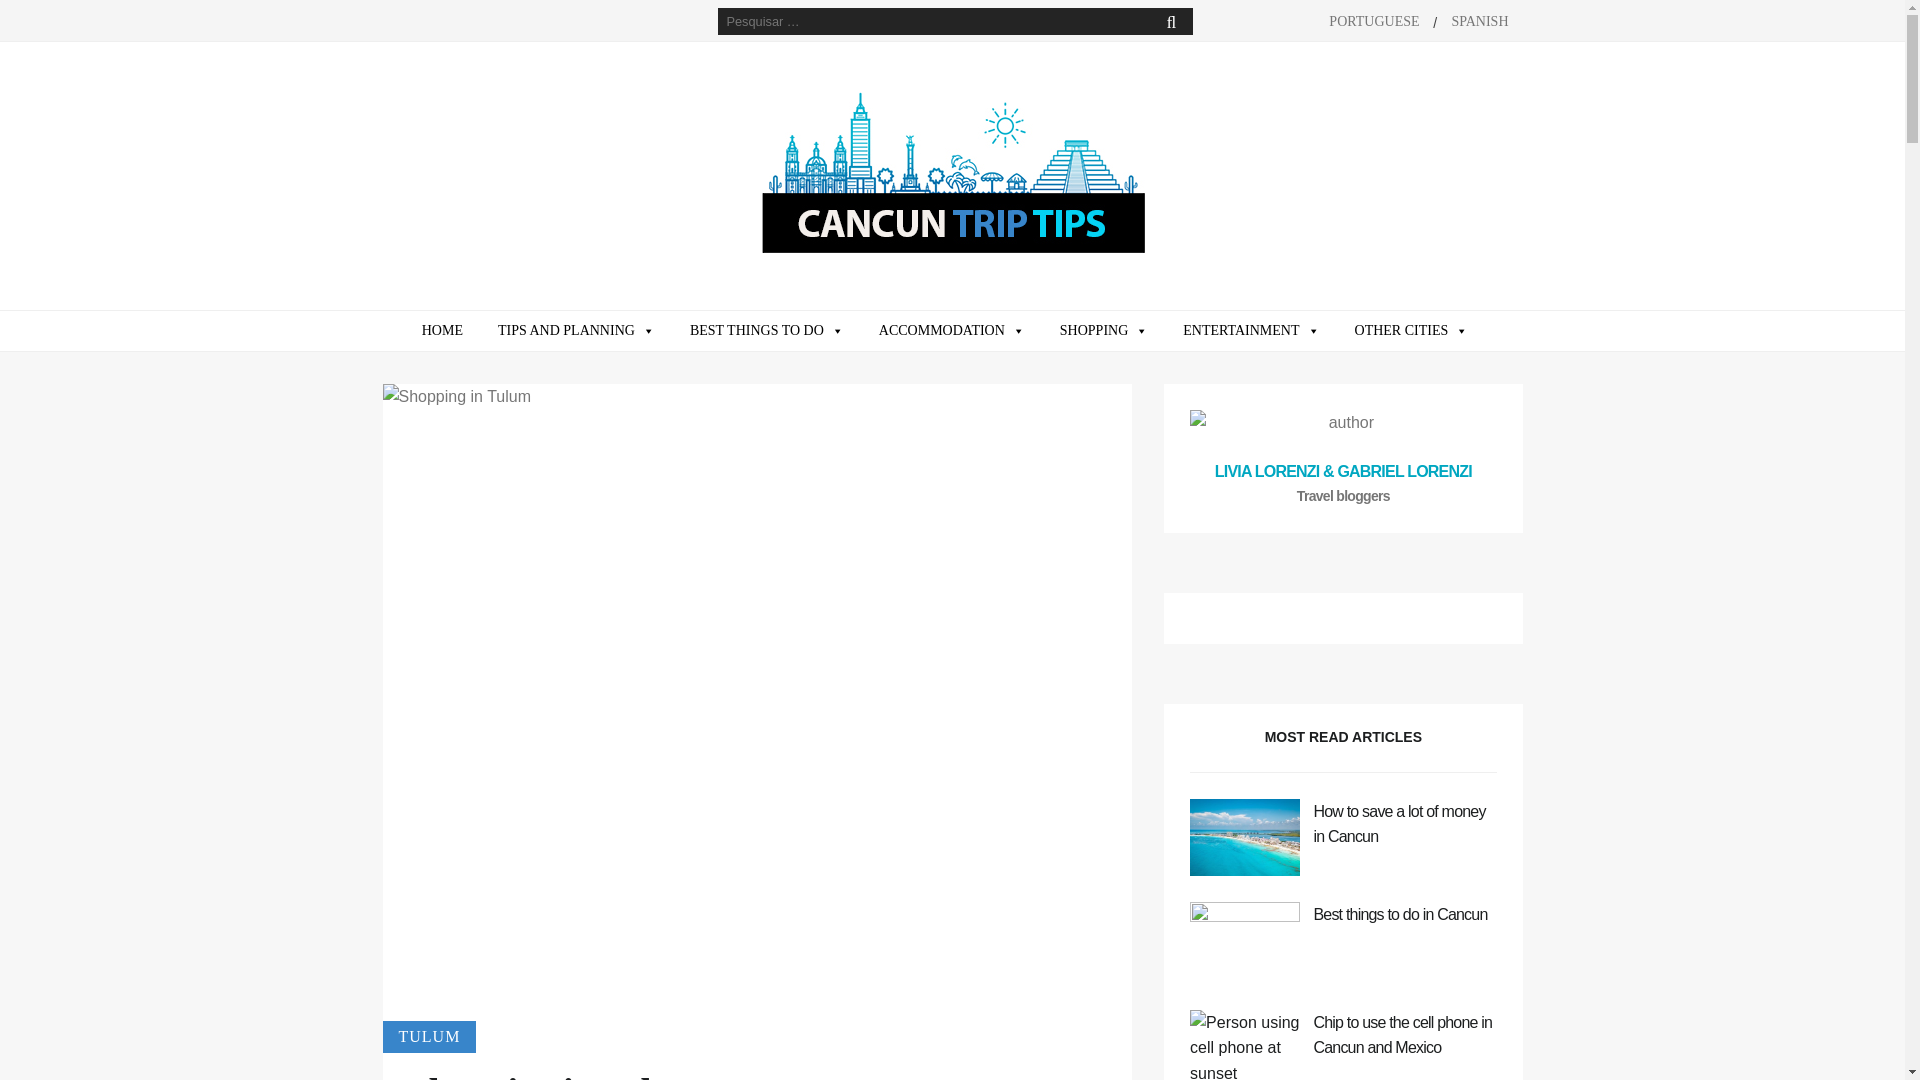 The height and width of the screenshot is (1080, 1920). I want to click on BEST THINGS TO DO, so click(766, 331).